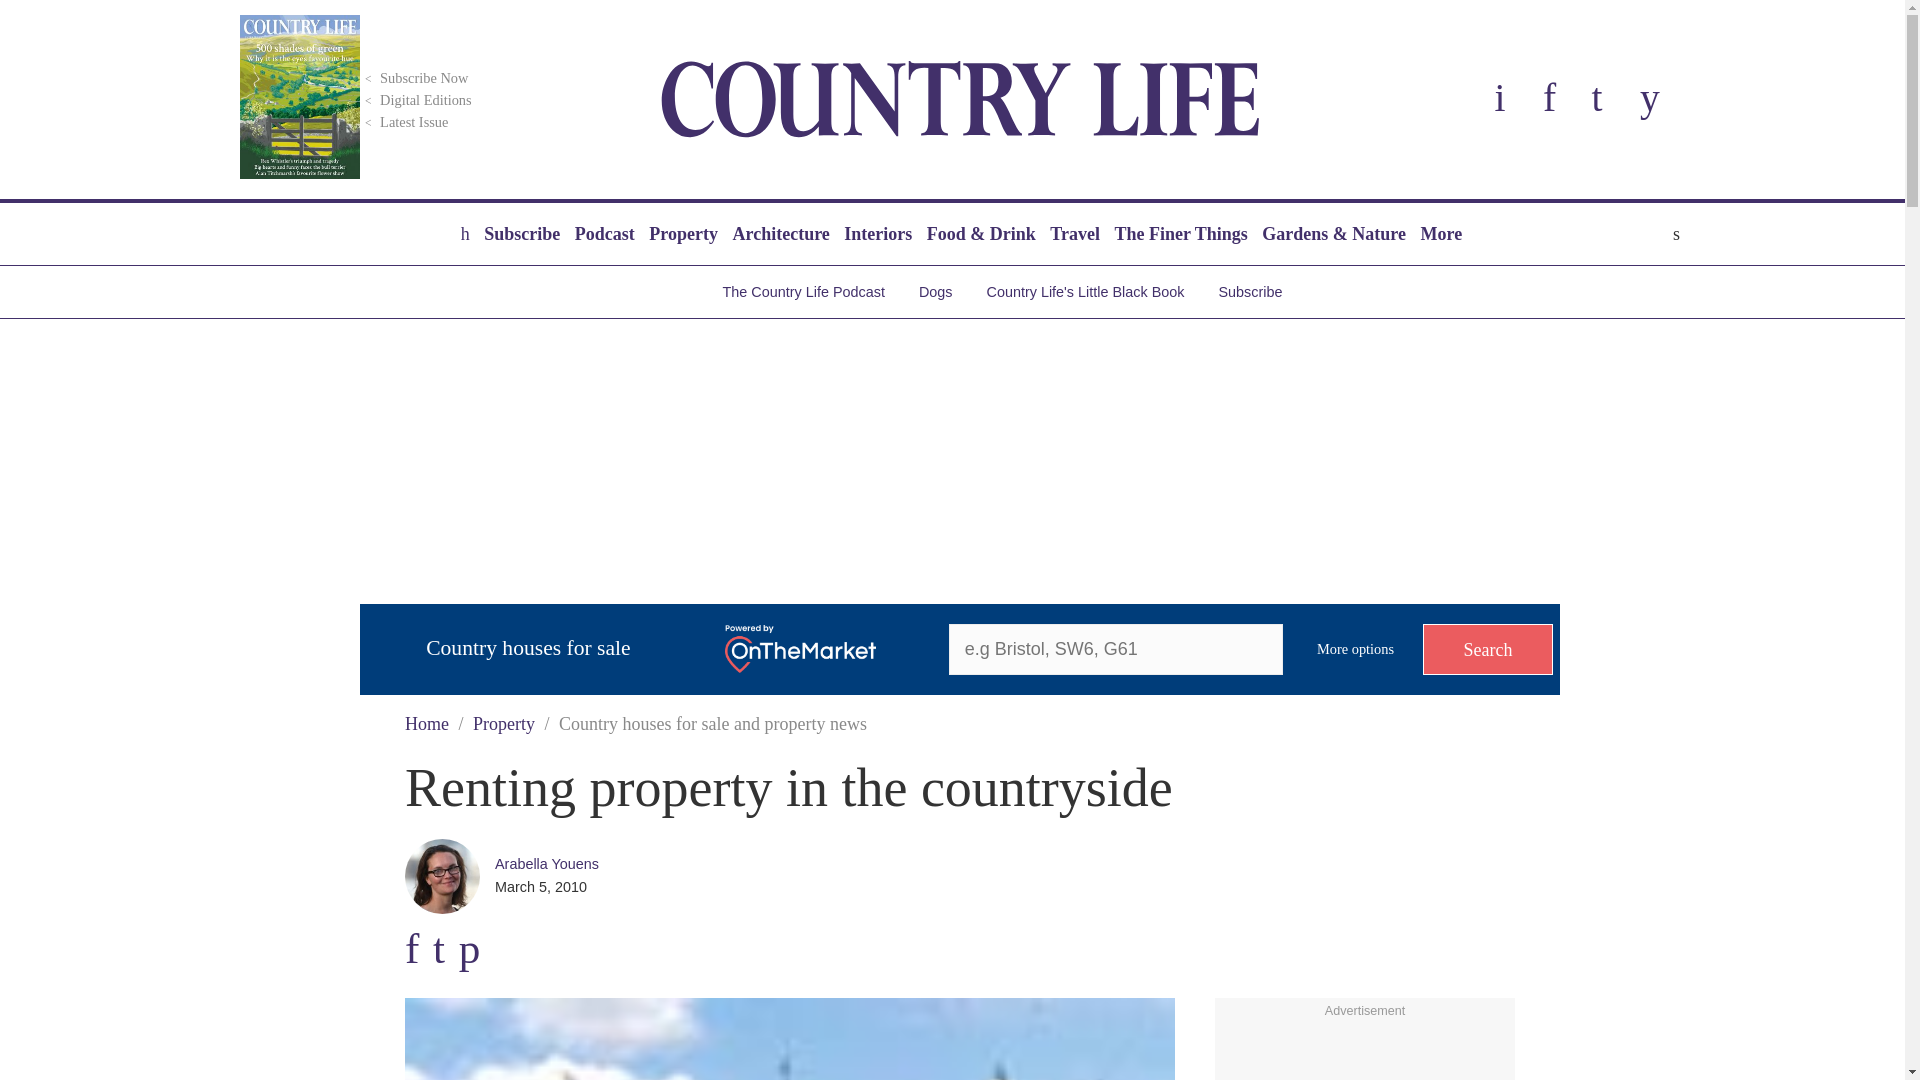 This screenshot has height=1080, width=1920. What do you see at coordinates (683, 234) in the screenshot?
I see `Property` at bounding box center [683, 234].